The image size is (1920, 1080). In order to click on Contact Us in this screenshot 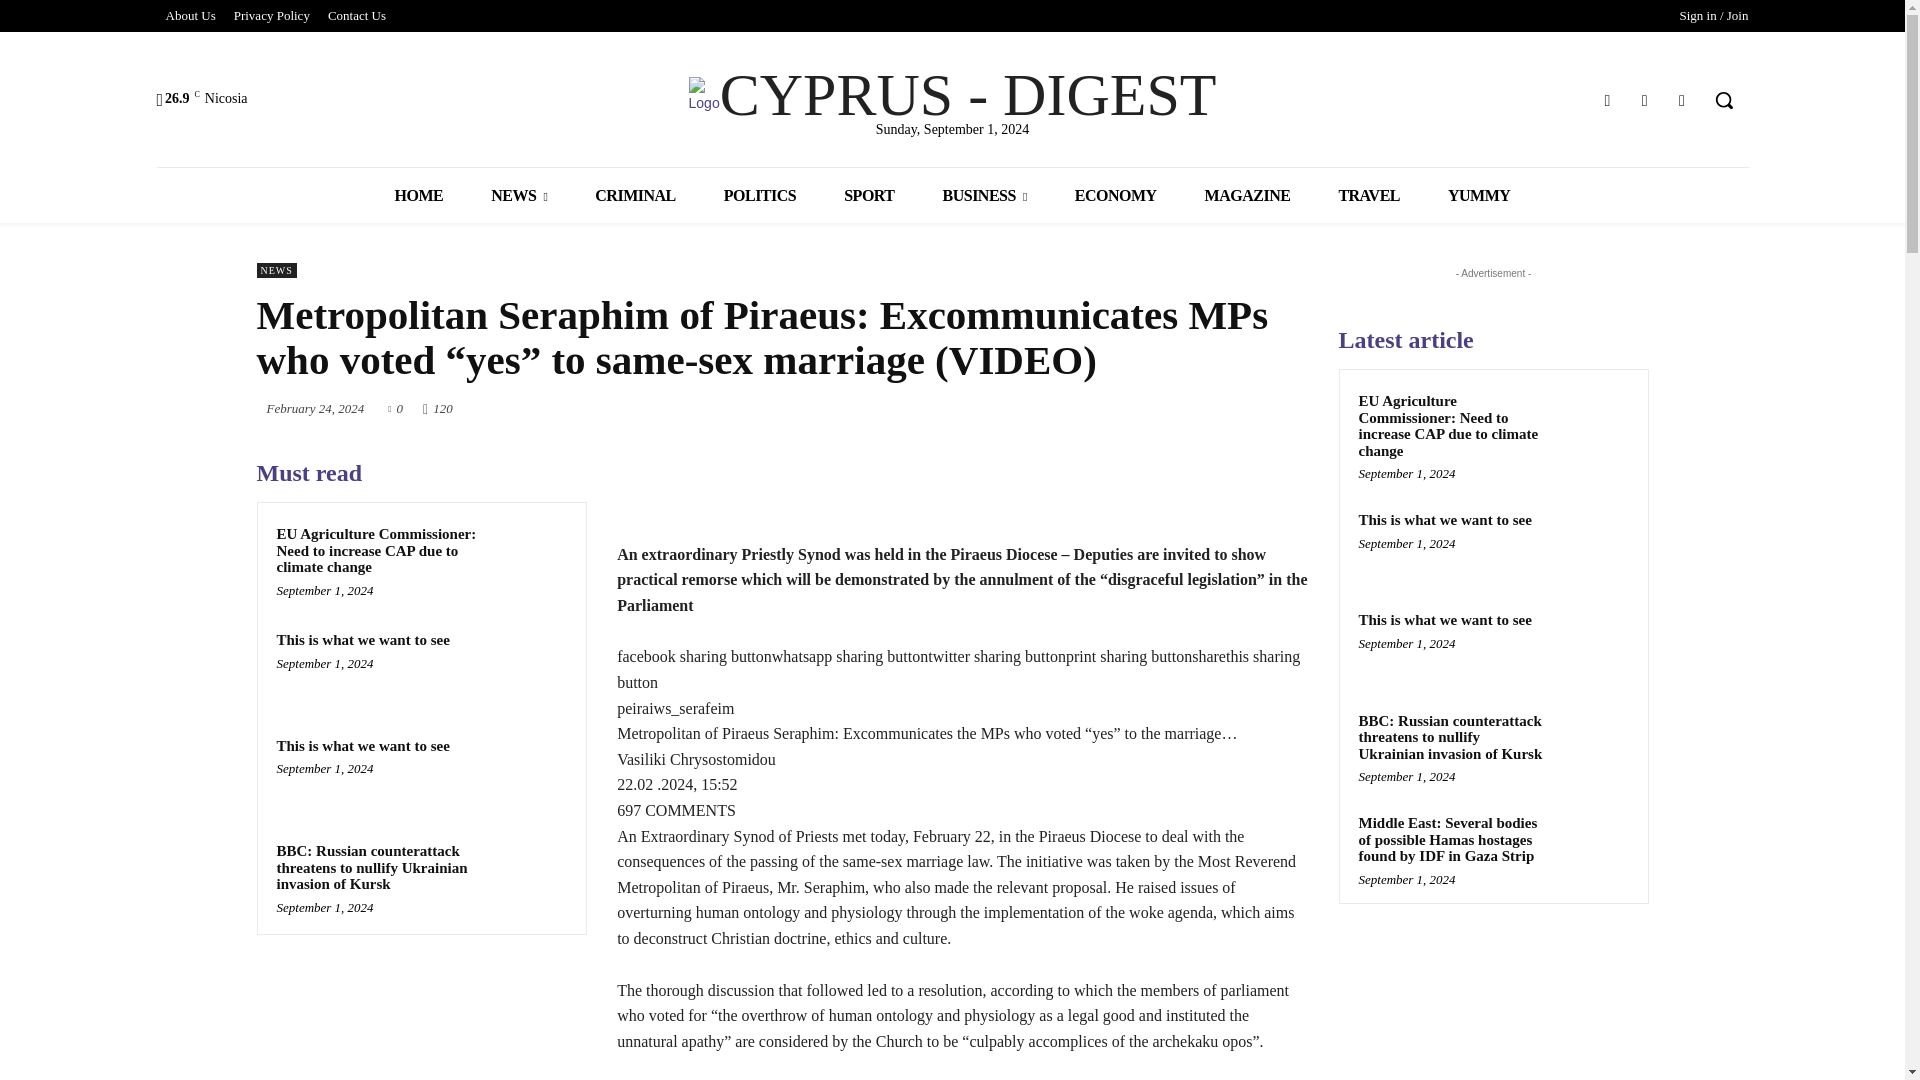, I will do `click(356, 16)`.